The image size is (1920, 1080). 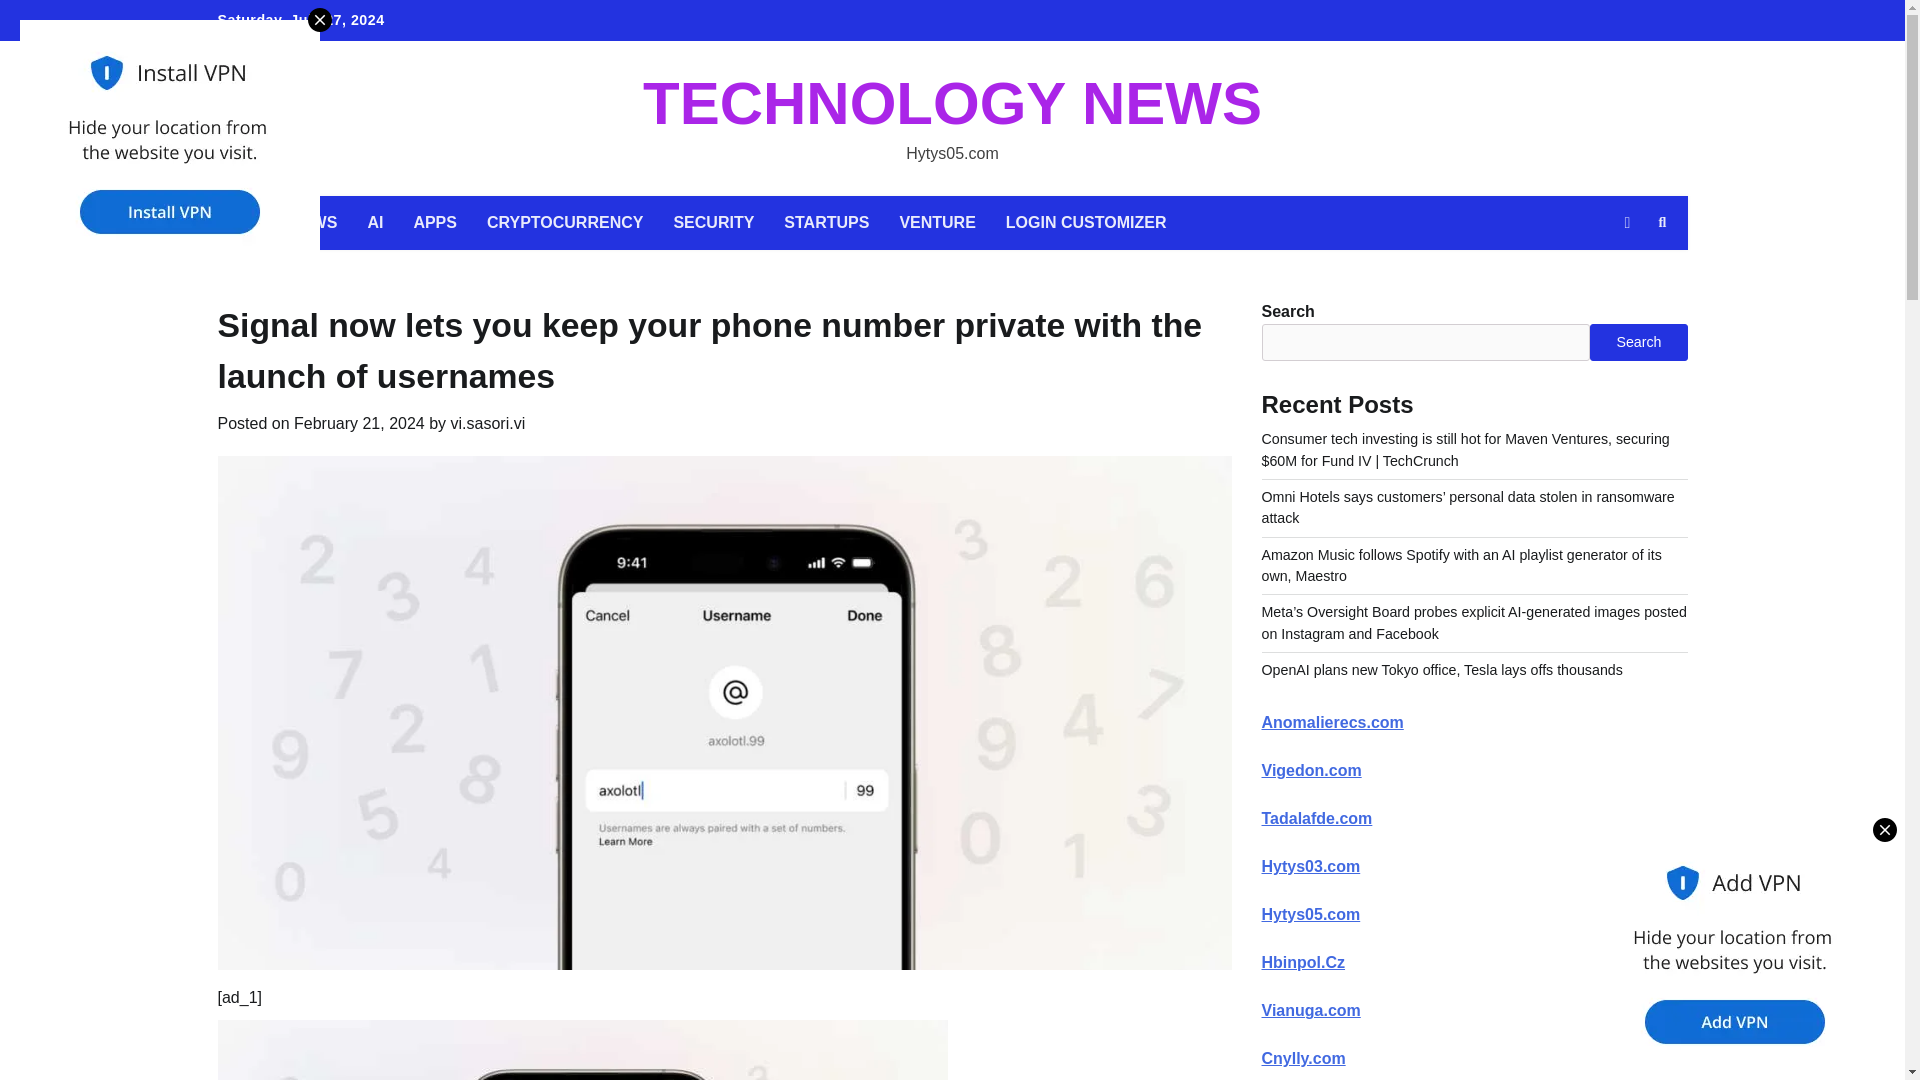 I want to click on TECHNOLOGY NEWS, so click(x=952, y=104).